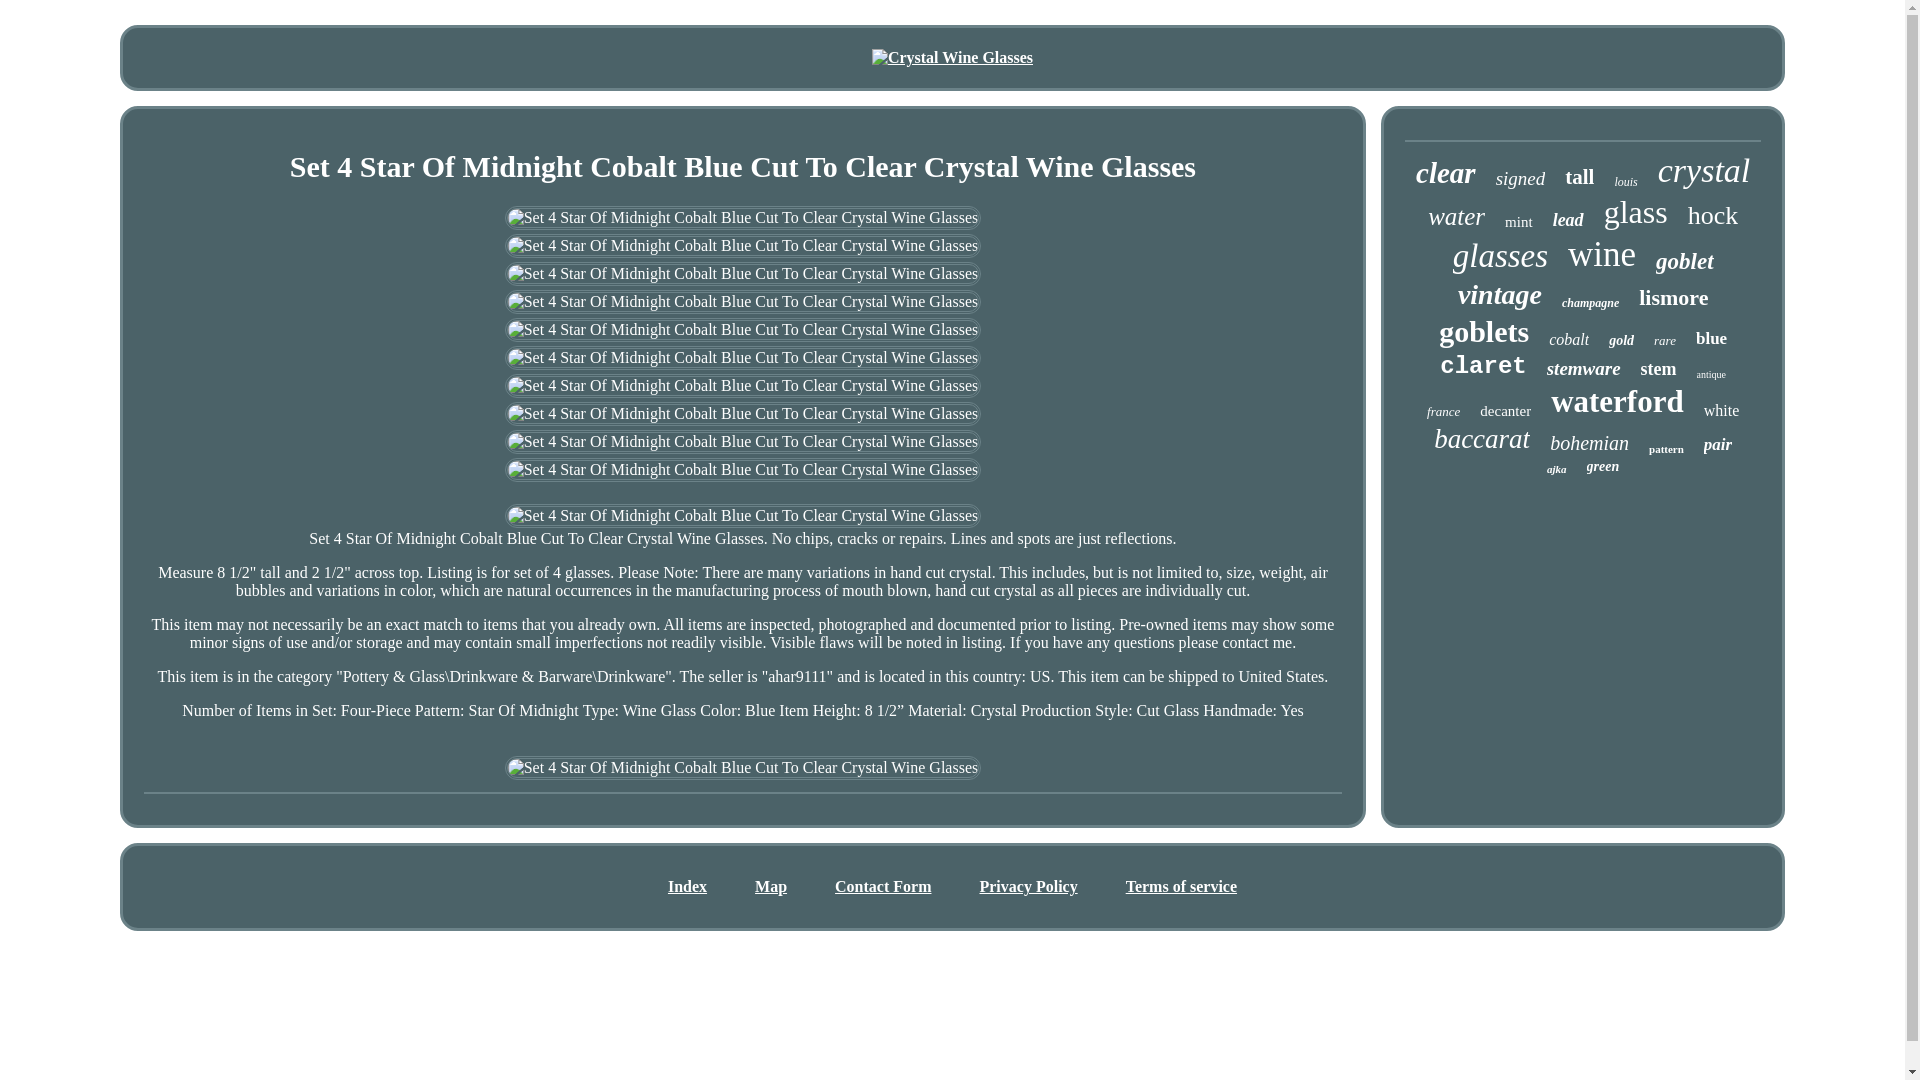 Image resolution: width=1920 pixels, height=1080 pixels. Describe the element at coordinates (1712, 374) in the screenshot. I see `antique` at that location.